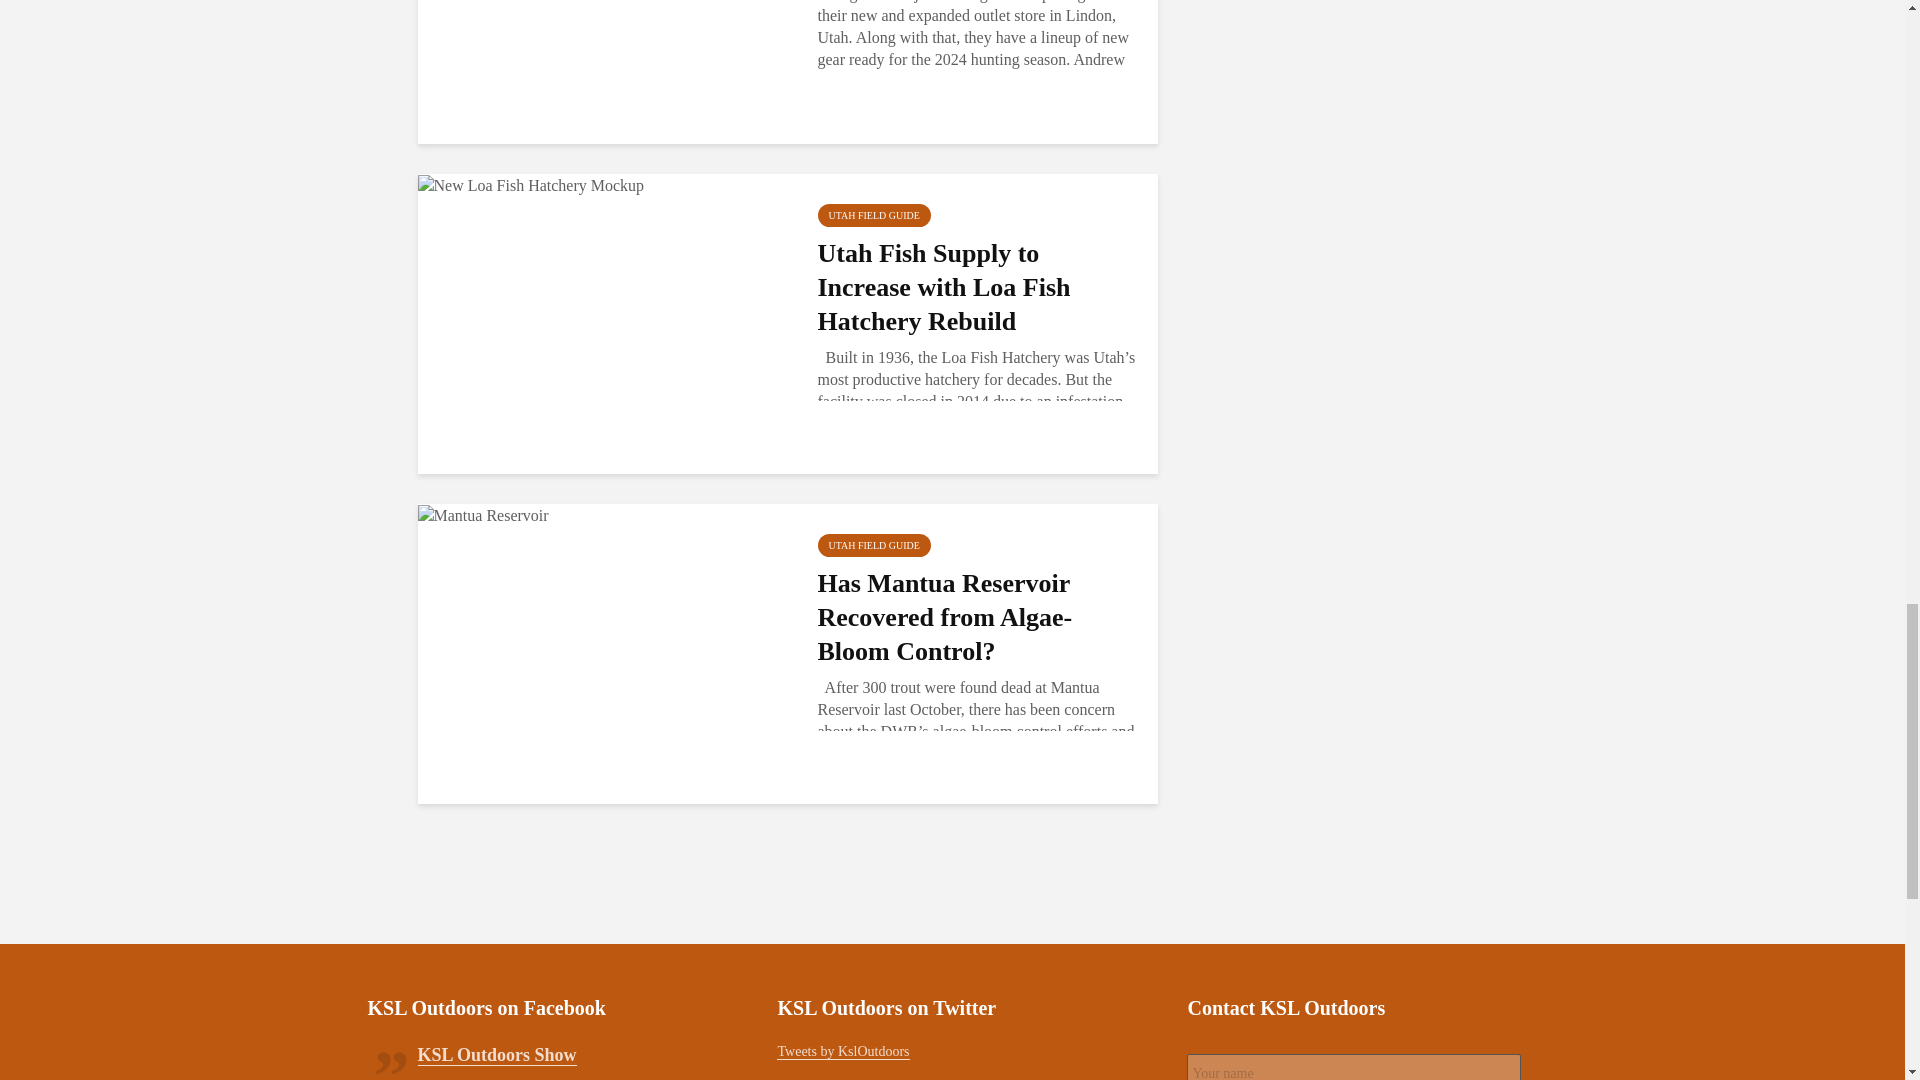  Describe the element at coordinates (874, 545) in the screenshot. I see `UTAH FIELD GUIDE` at that location.